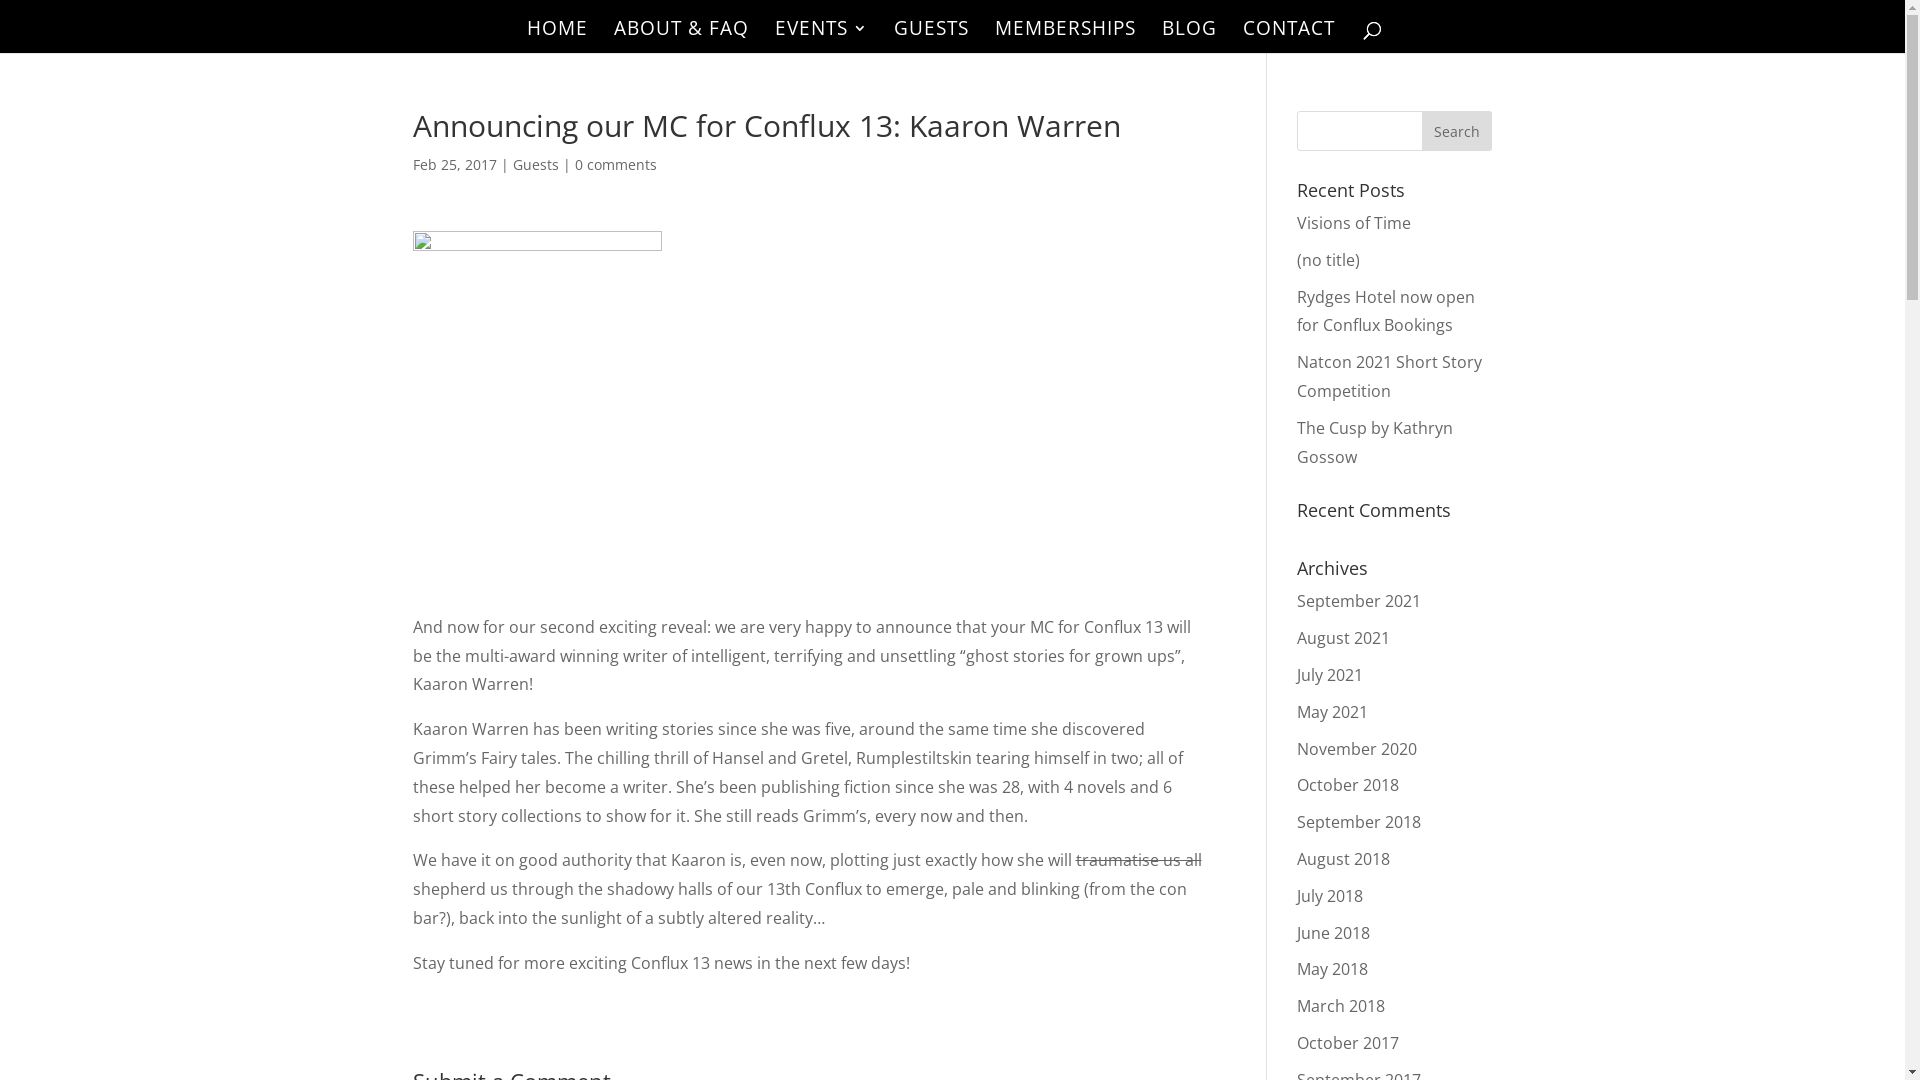 The image size is (1920, 1080). Describe the element at coordinates (1357, 749) in the screenshot. I see `November 2020` at that location.